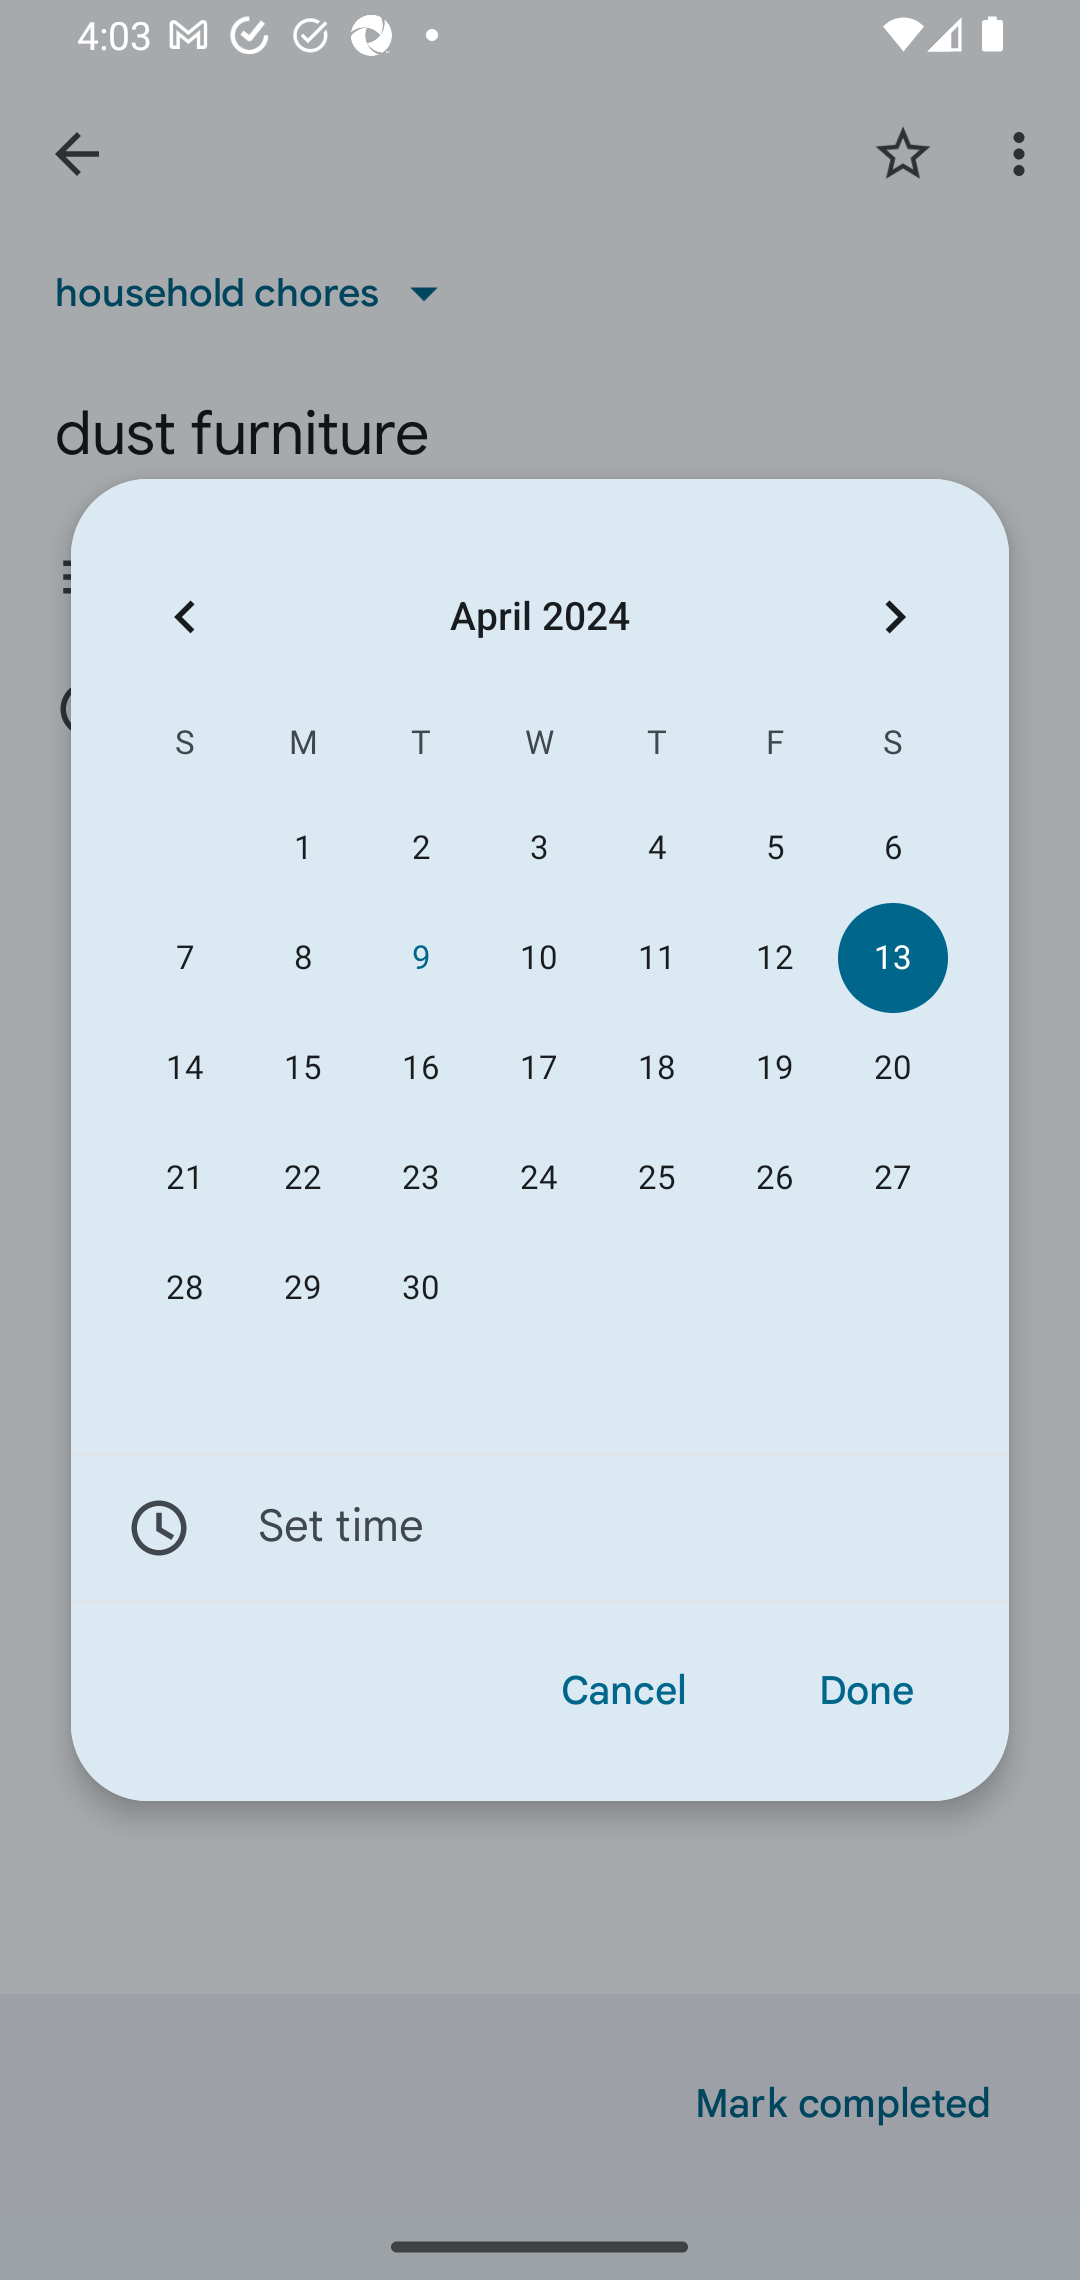 The width and height of the screenshot is (1080, 2280). I want to click on Previous month, so click(184, 618).